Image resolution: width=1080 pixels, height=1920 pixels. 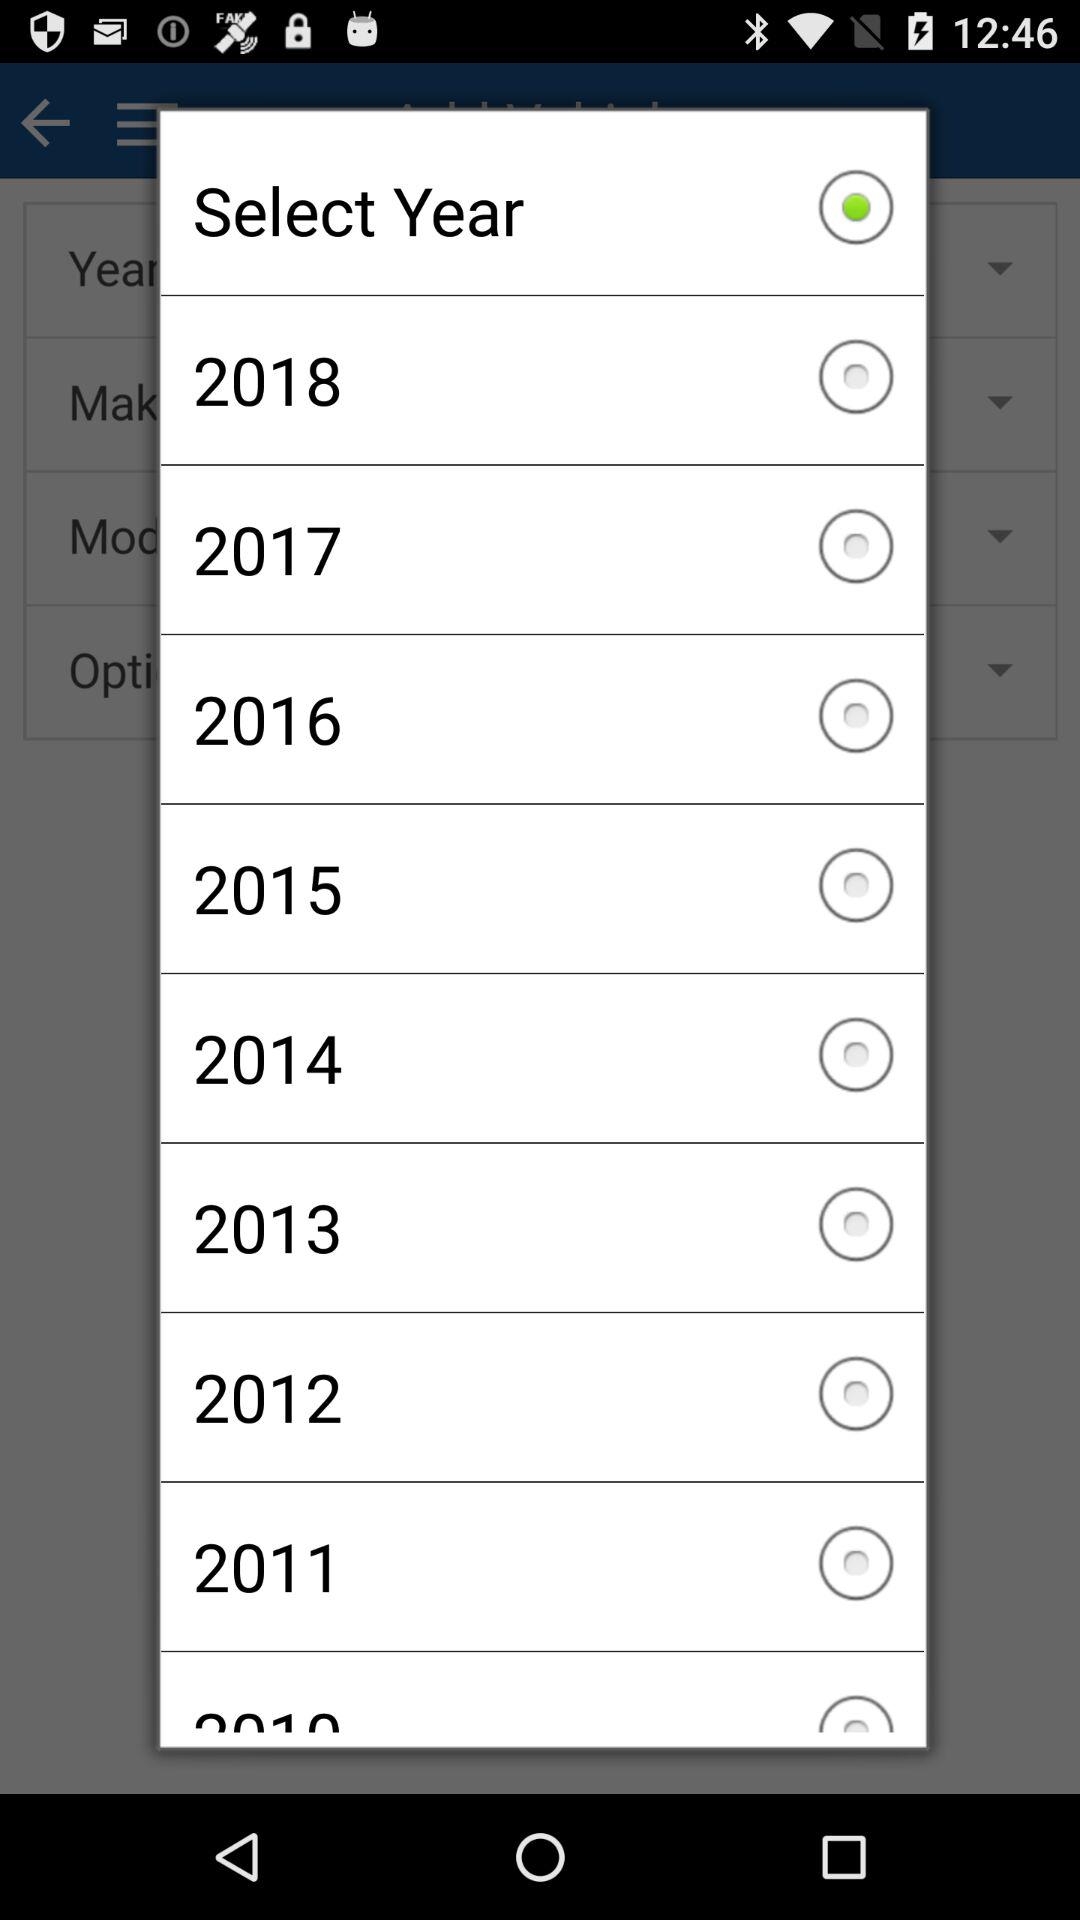 What do you see at coordinates (542, 1397) in the screenshot?
I see `flip to the 2012` at bounding box center [542, 1397].